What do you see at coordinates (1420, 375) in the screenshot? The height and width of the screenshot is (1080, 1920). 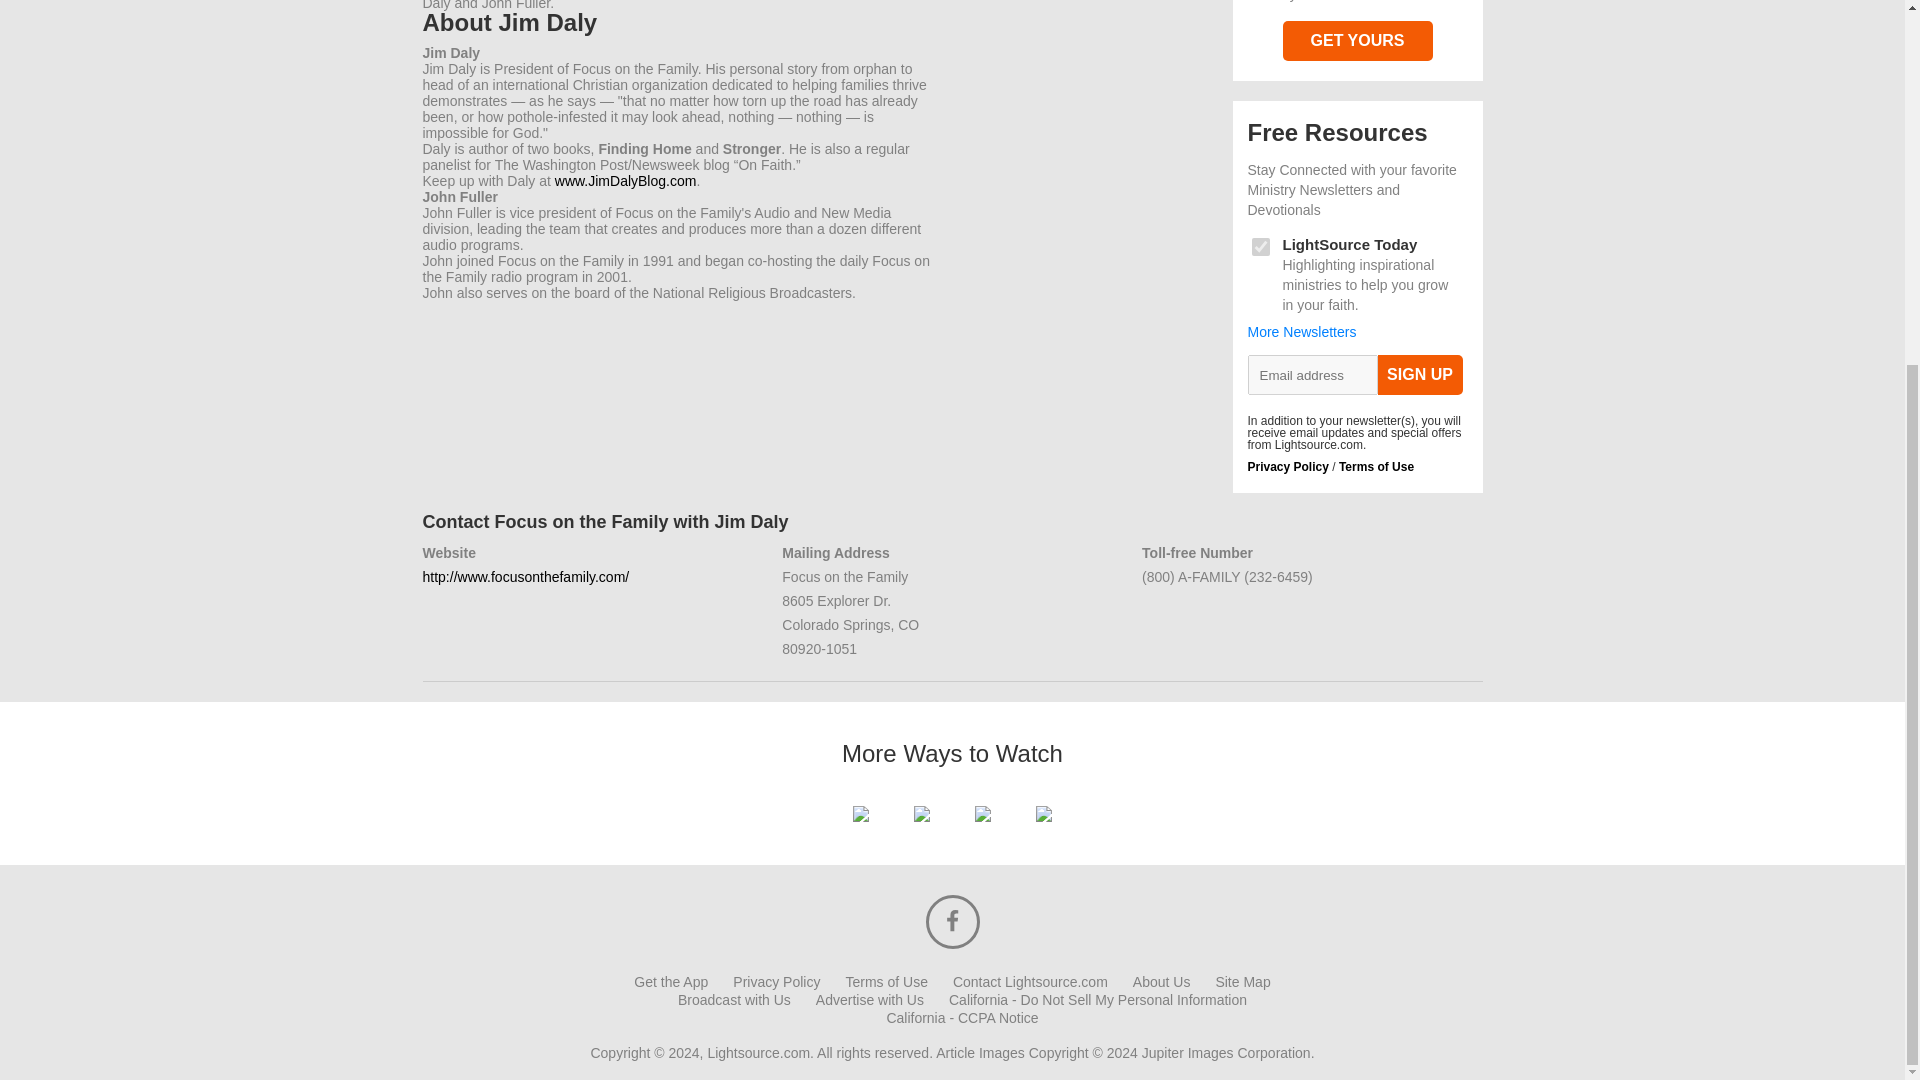 I see `SIGN UP` at bounding box center [1420, 375].